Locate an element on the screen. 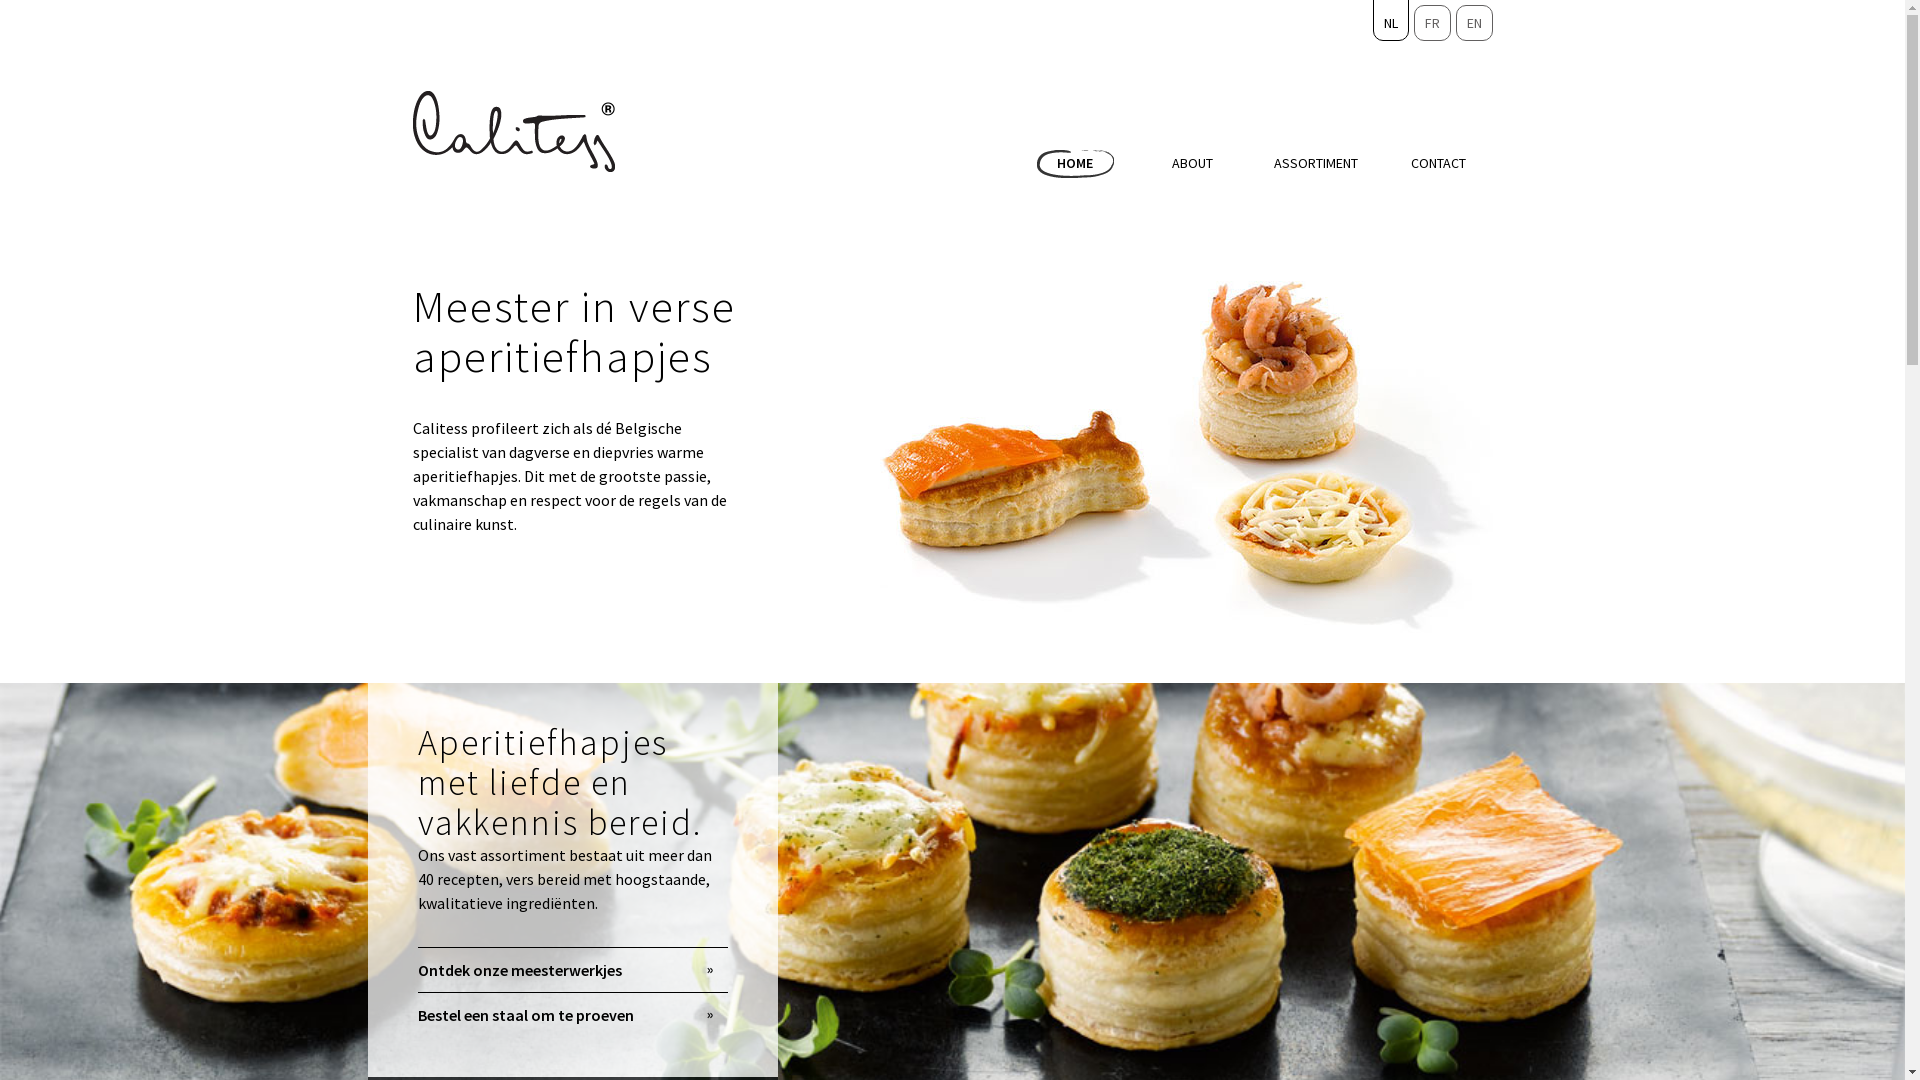  HOME is located at coordinates (1075, 163).